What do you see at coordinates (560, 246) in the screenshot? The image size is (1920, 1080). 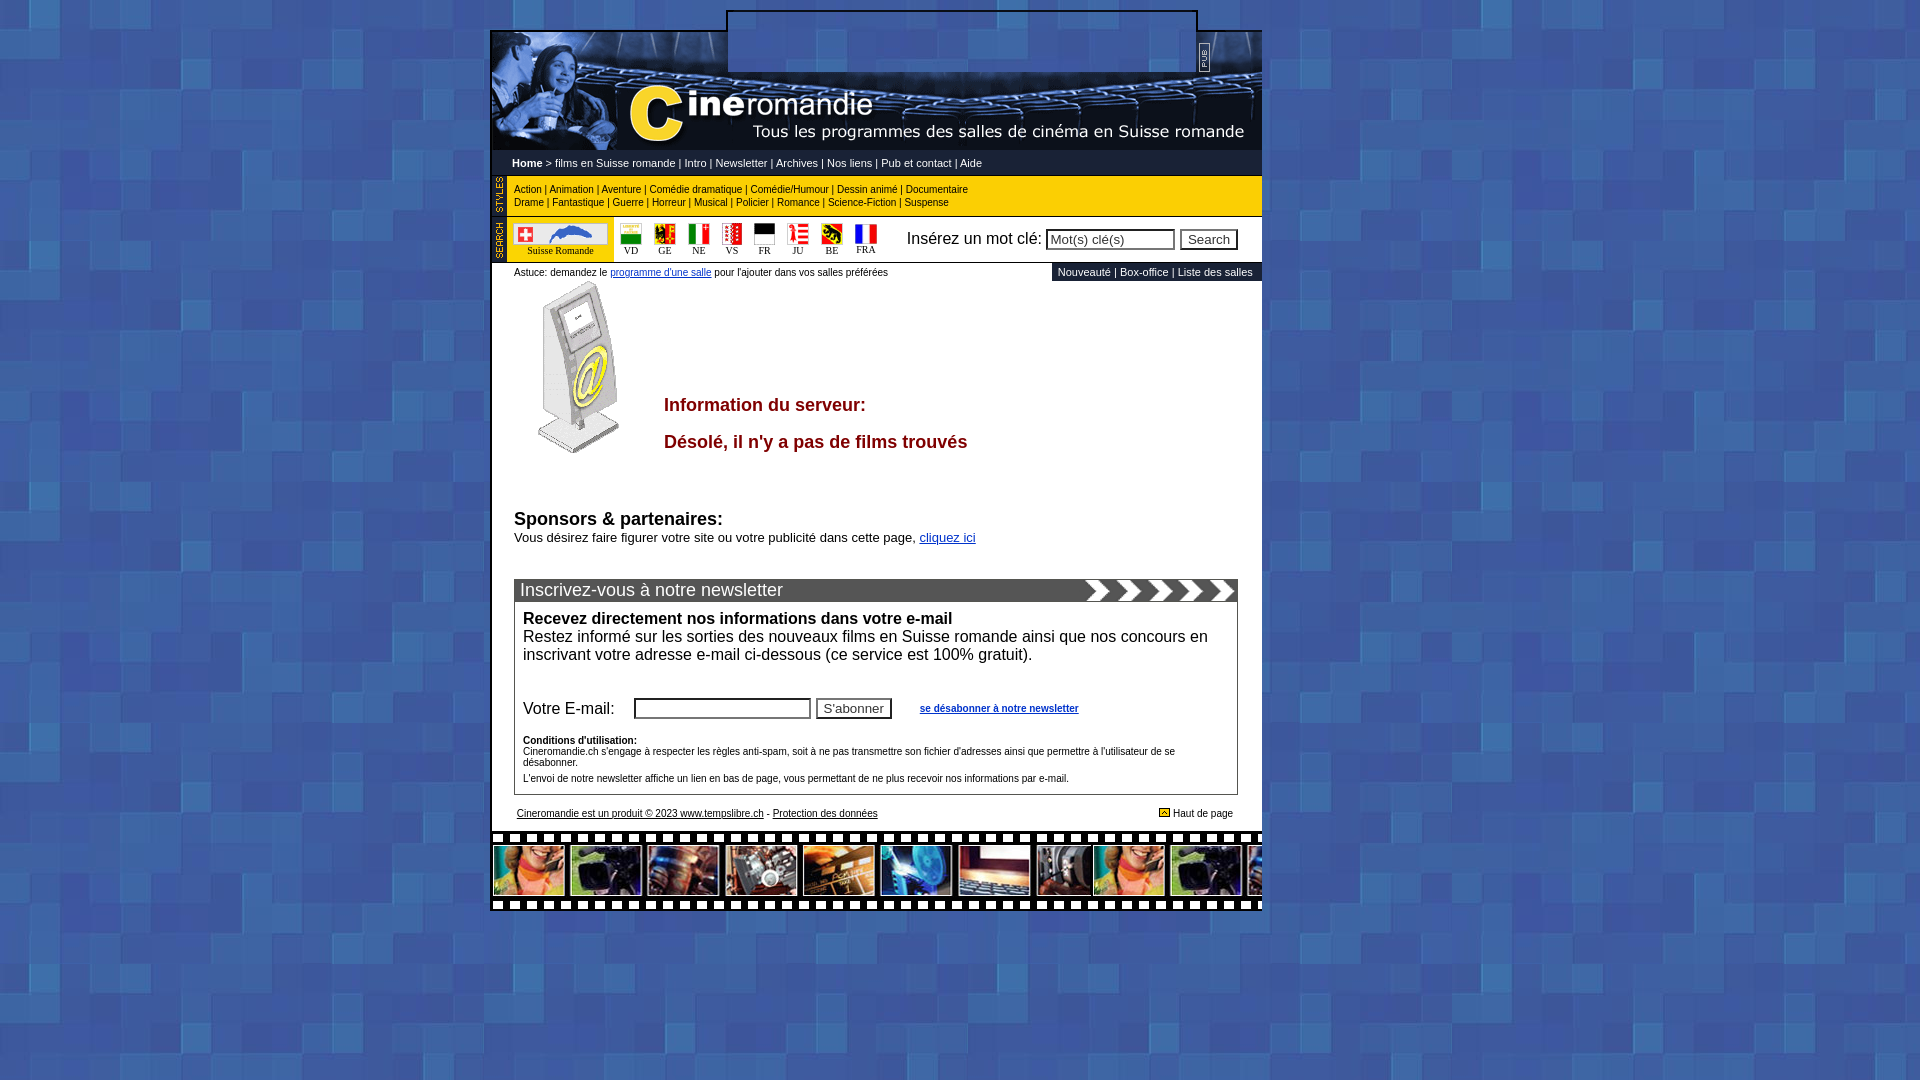 I see `Suisse Romande` at bounding box center [560, 246].